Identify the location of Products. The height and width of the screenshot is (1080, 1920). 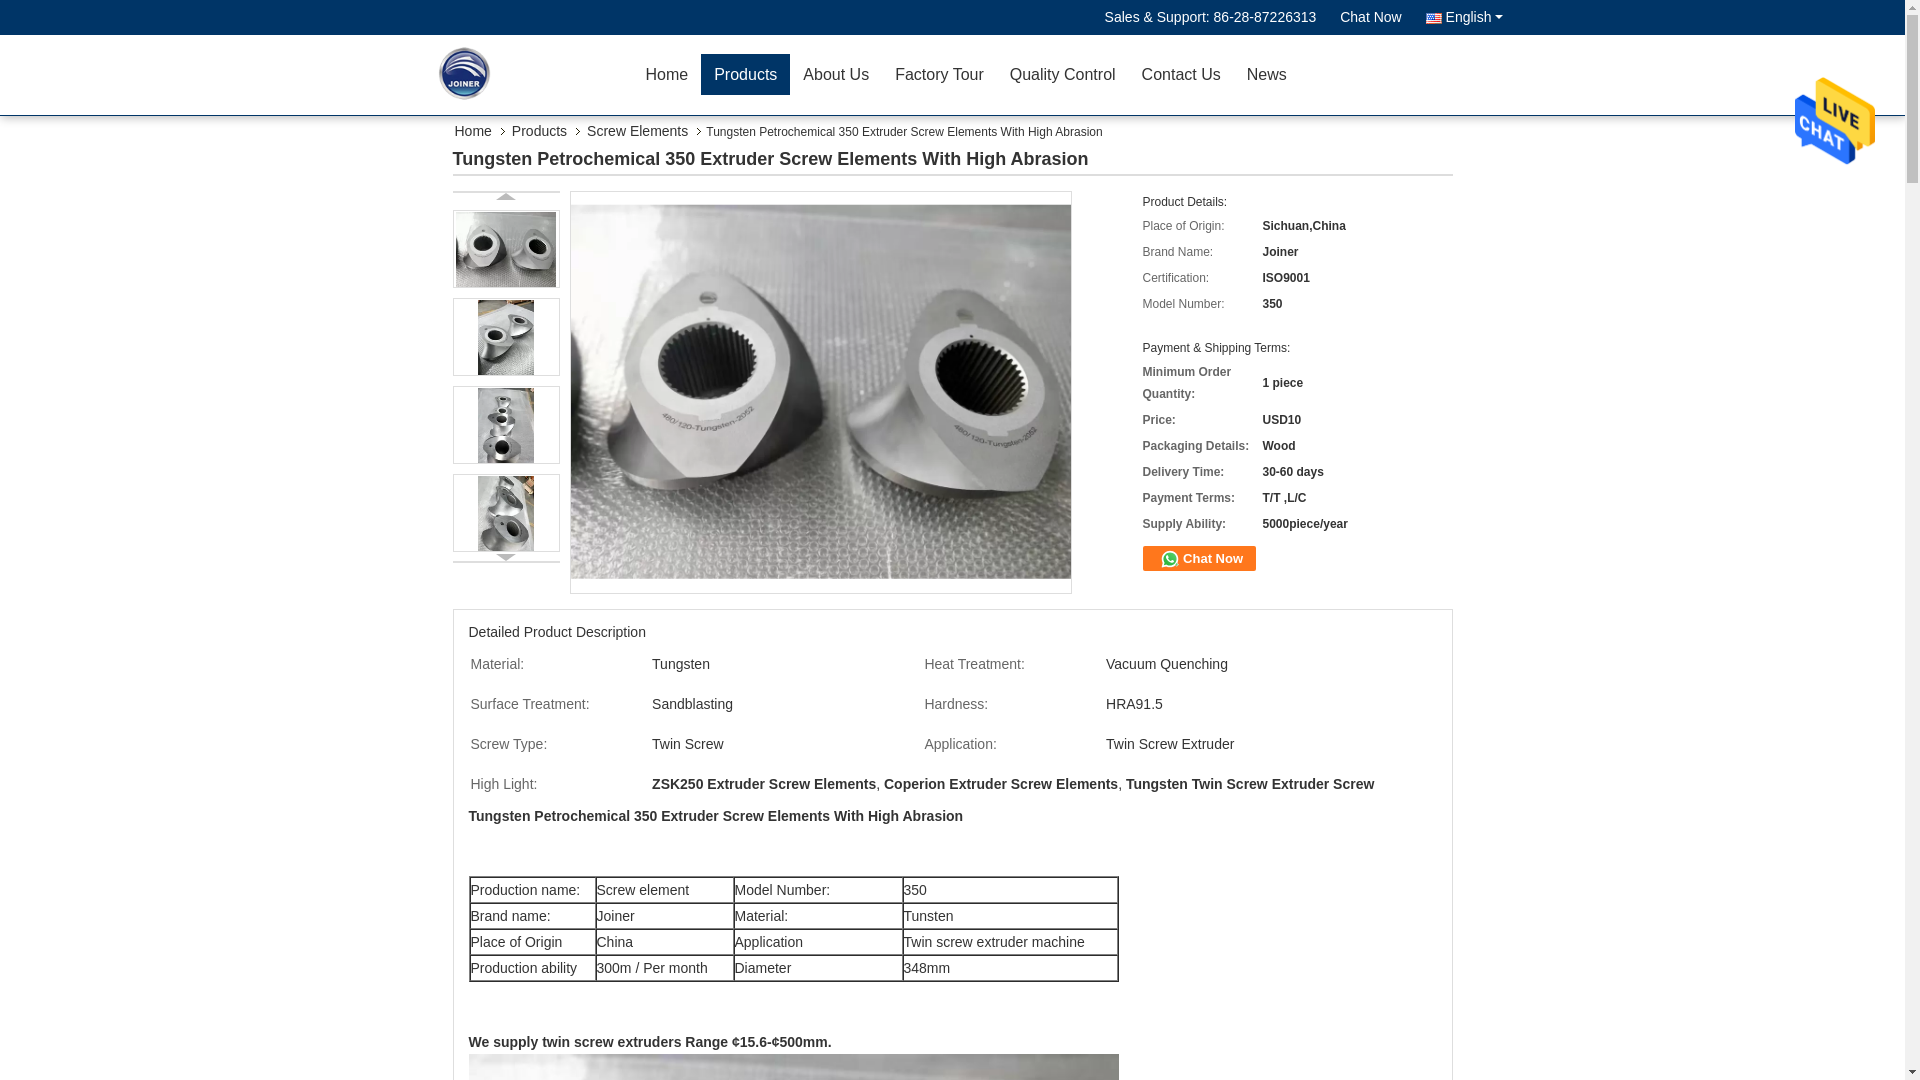
(744, 74).